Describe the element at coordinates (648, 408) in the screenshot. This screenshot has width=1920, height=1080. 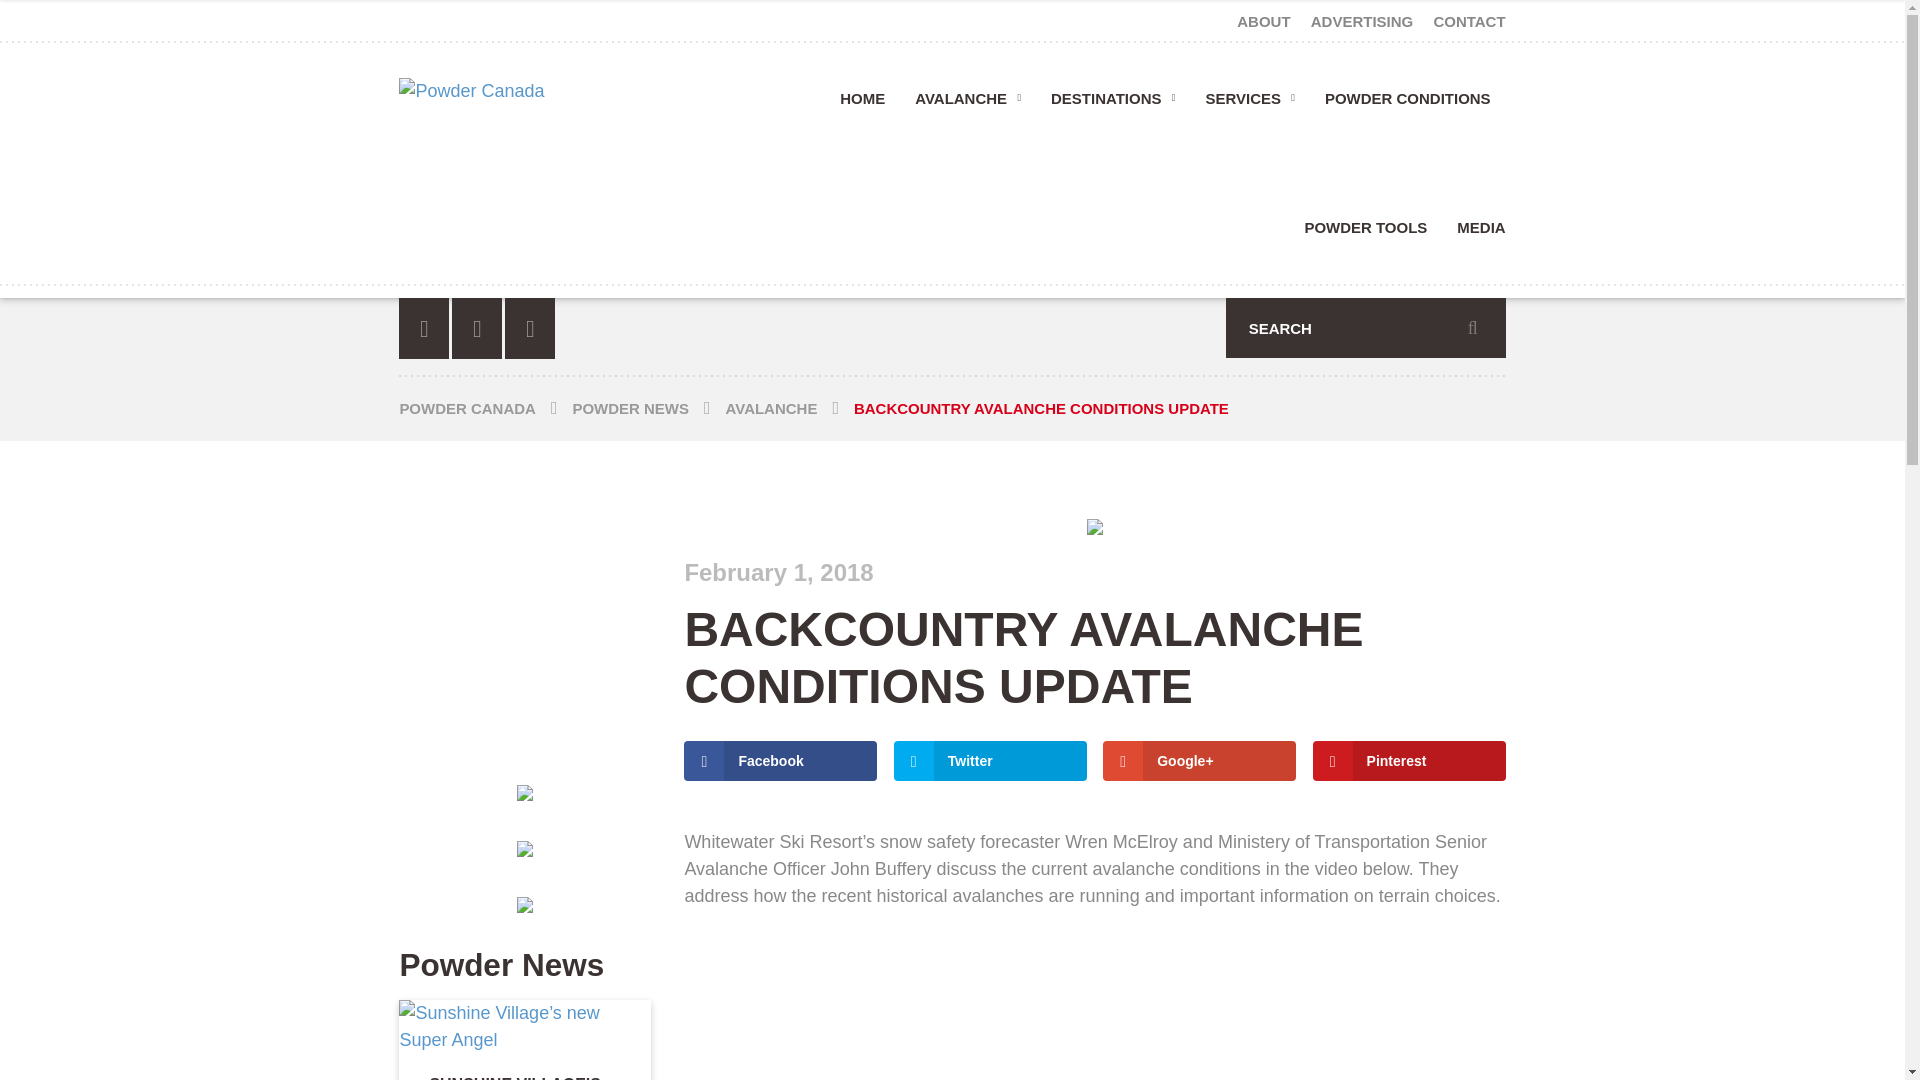
I see `Go to Powder News.` at that location.